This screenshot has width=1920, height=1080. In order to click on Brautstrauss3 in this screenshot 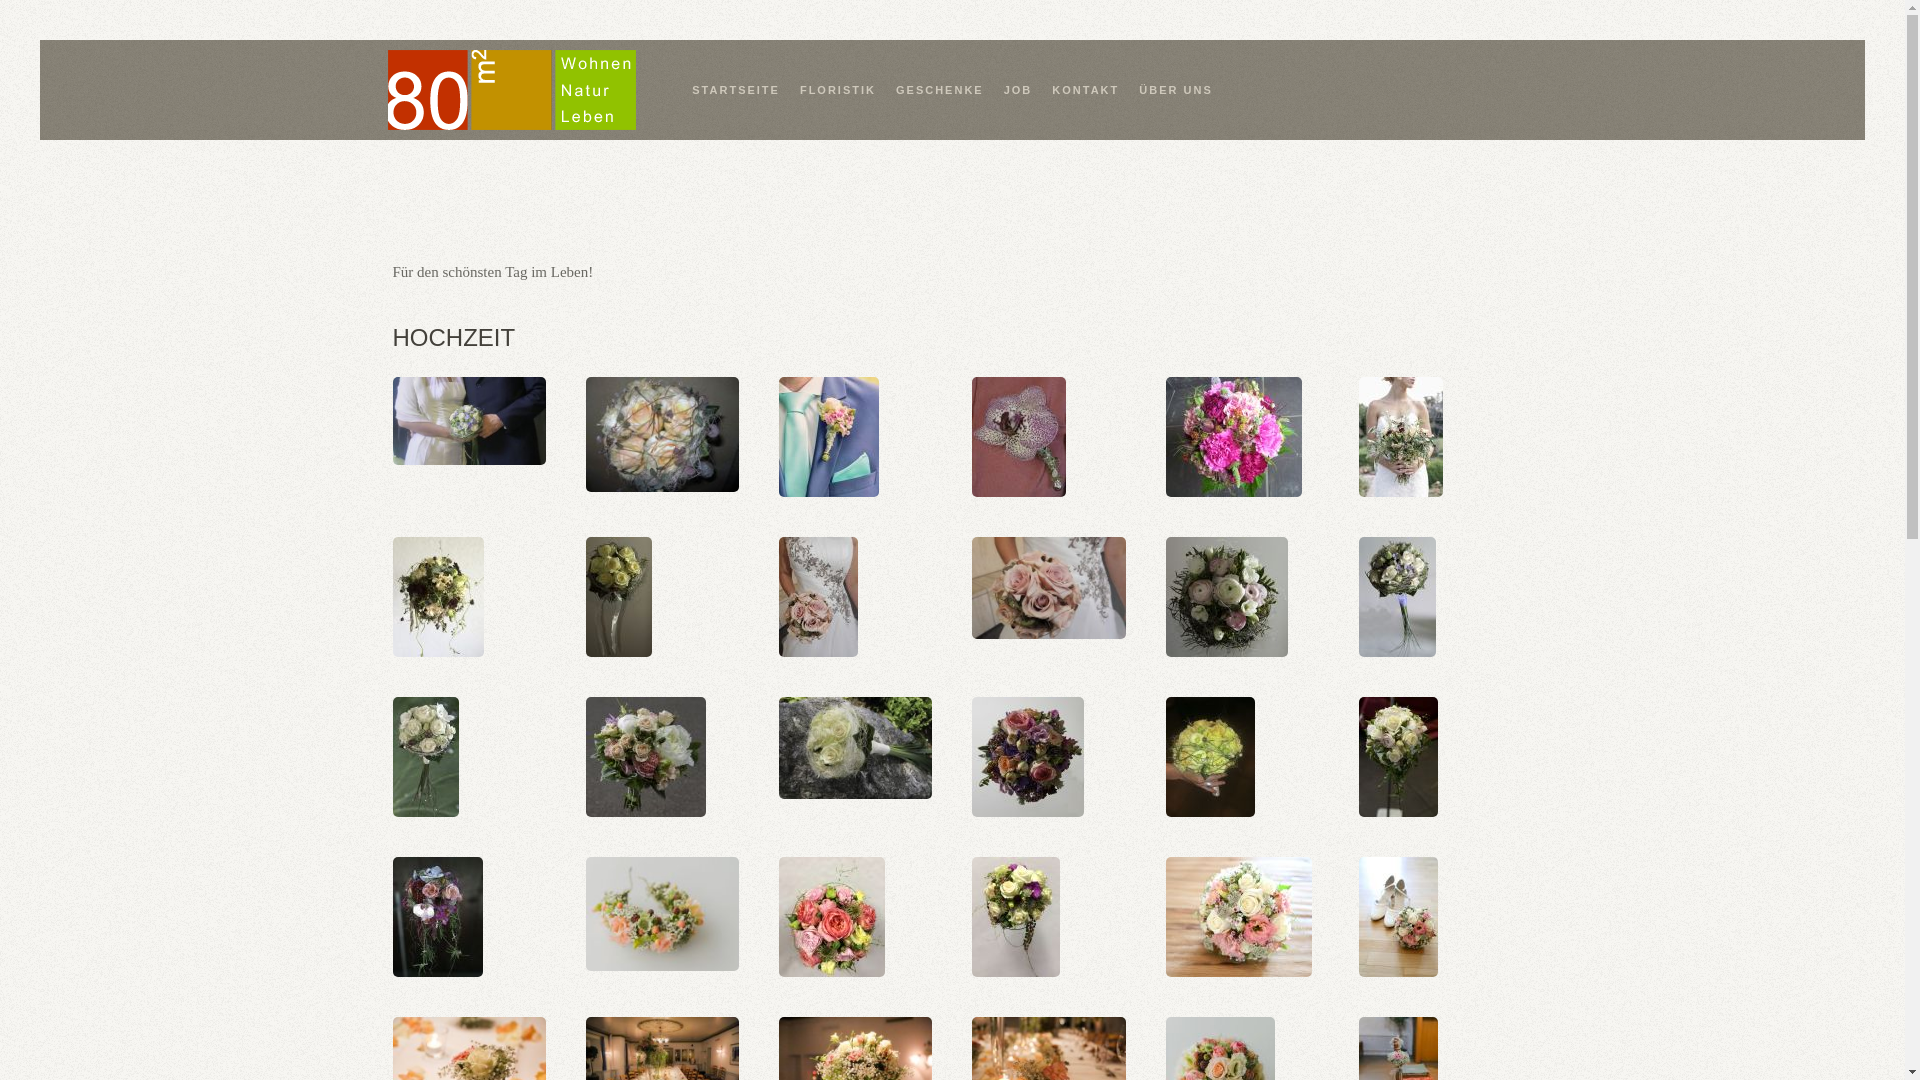, I will do `click(1210, 757)`.